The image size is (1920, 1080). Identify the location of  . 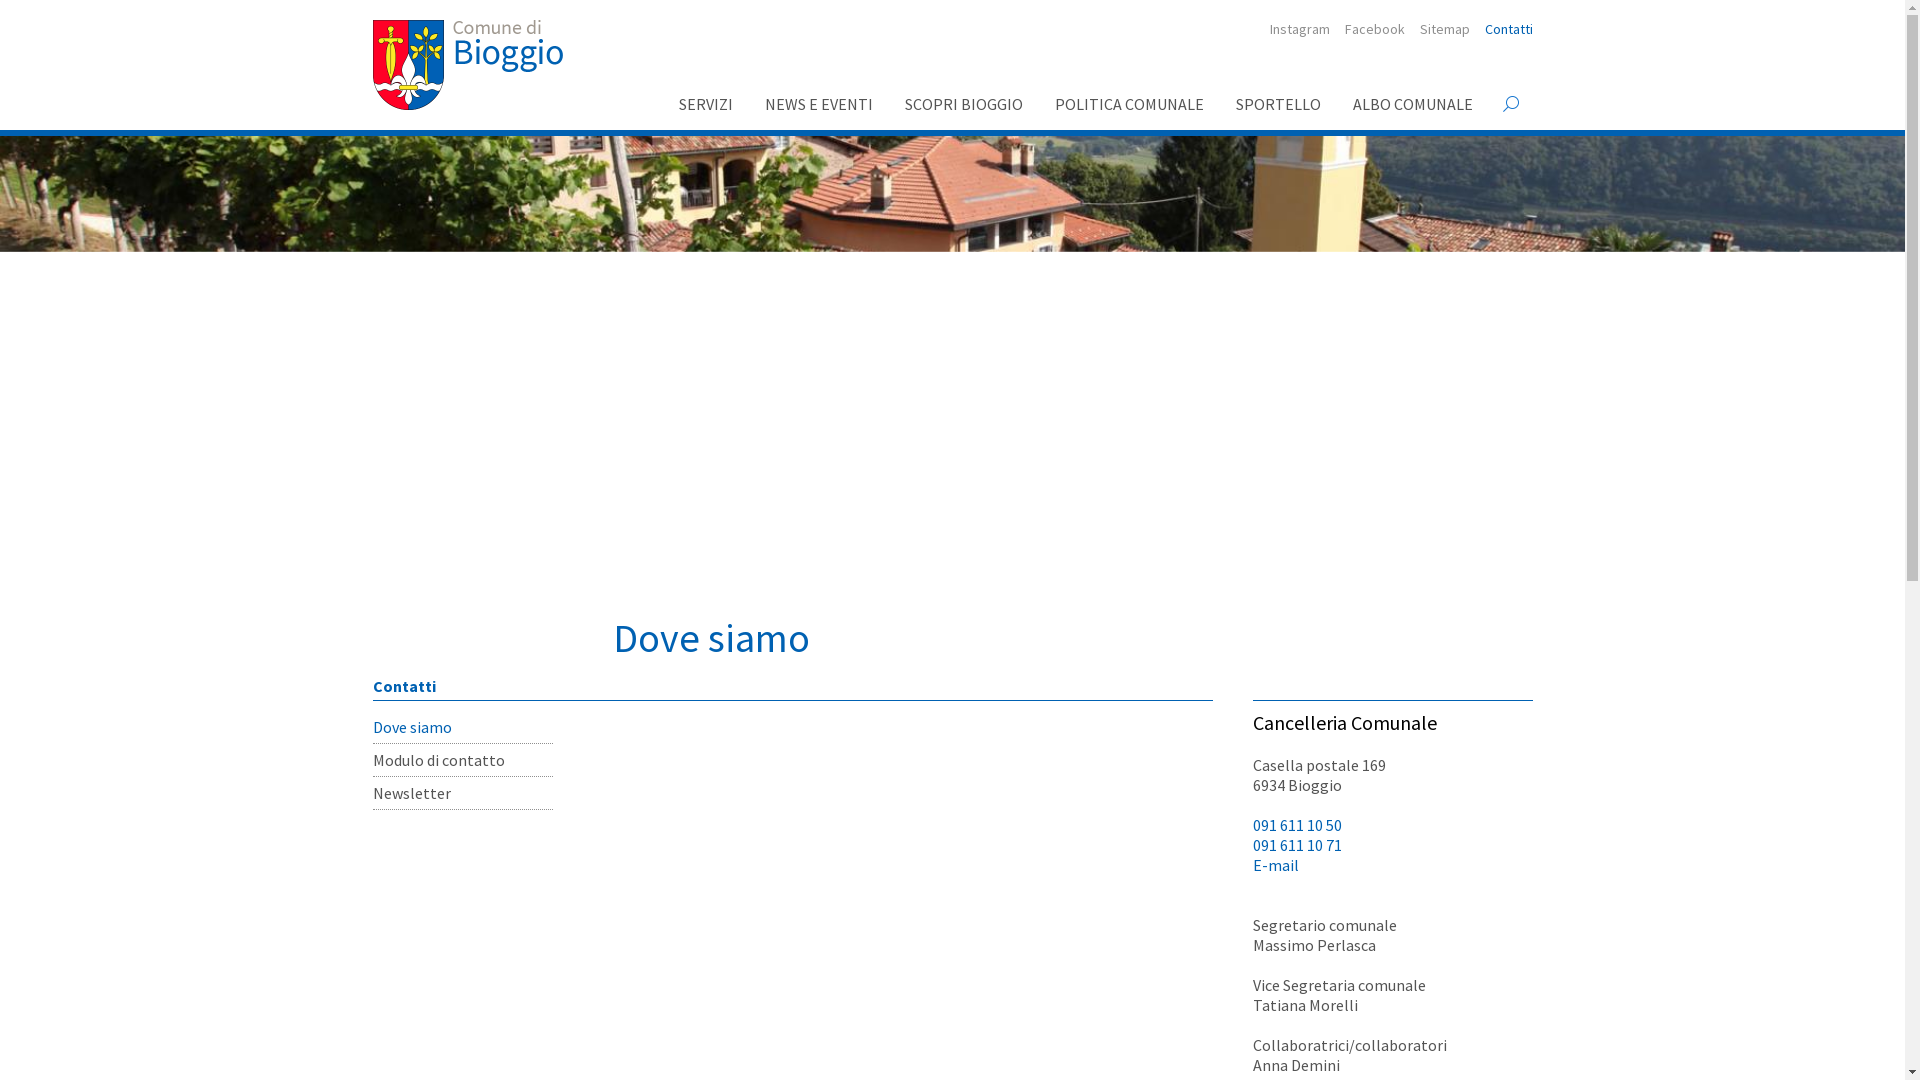
(1506, 104).